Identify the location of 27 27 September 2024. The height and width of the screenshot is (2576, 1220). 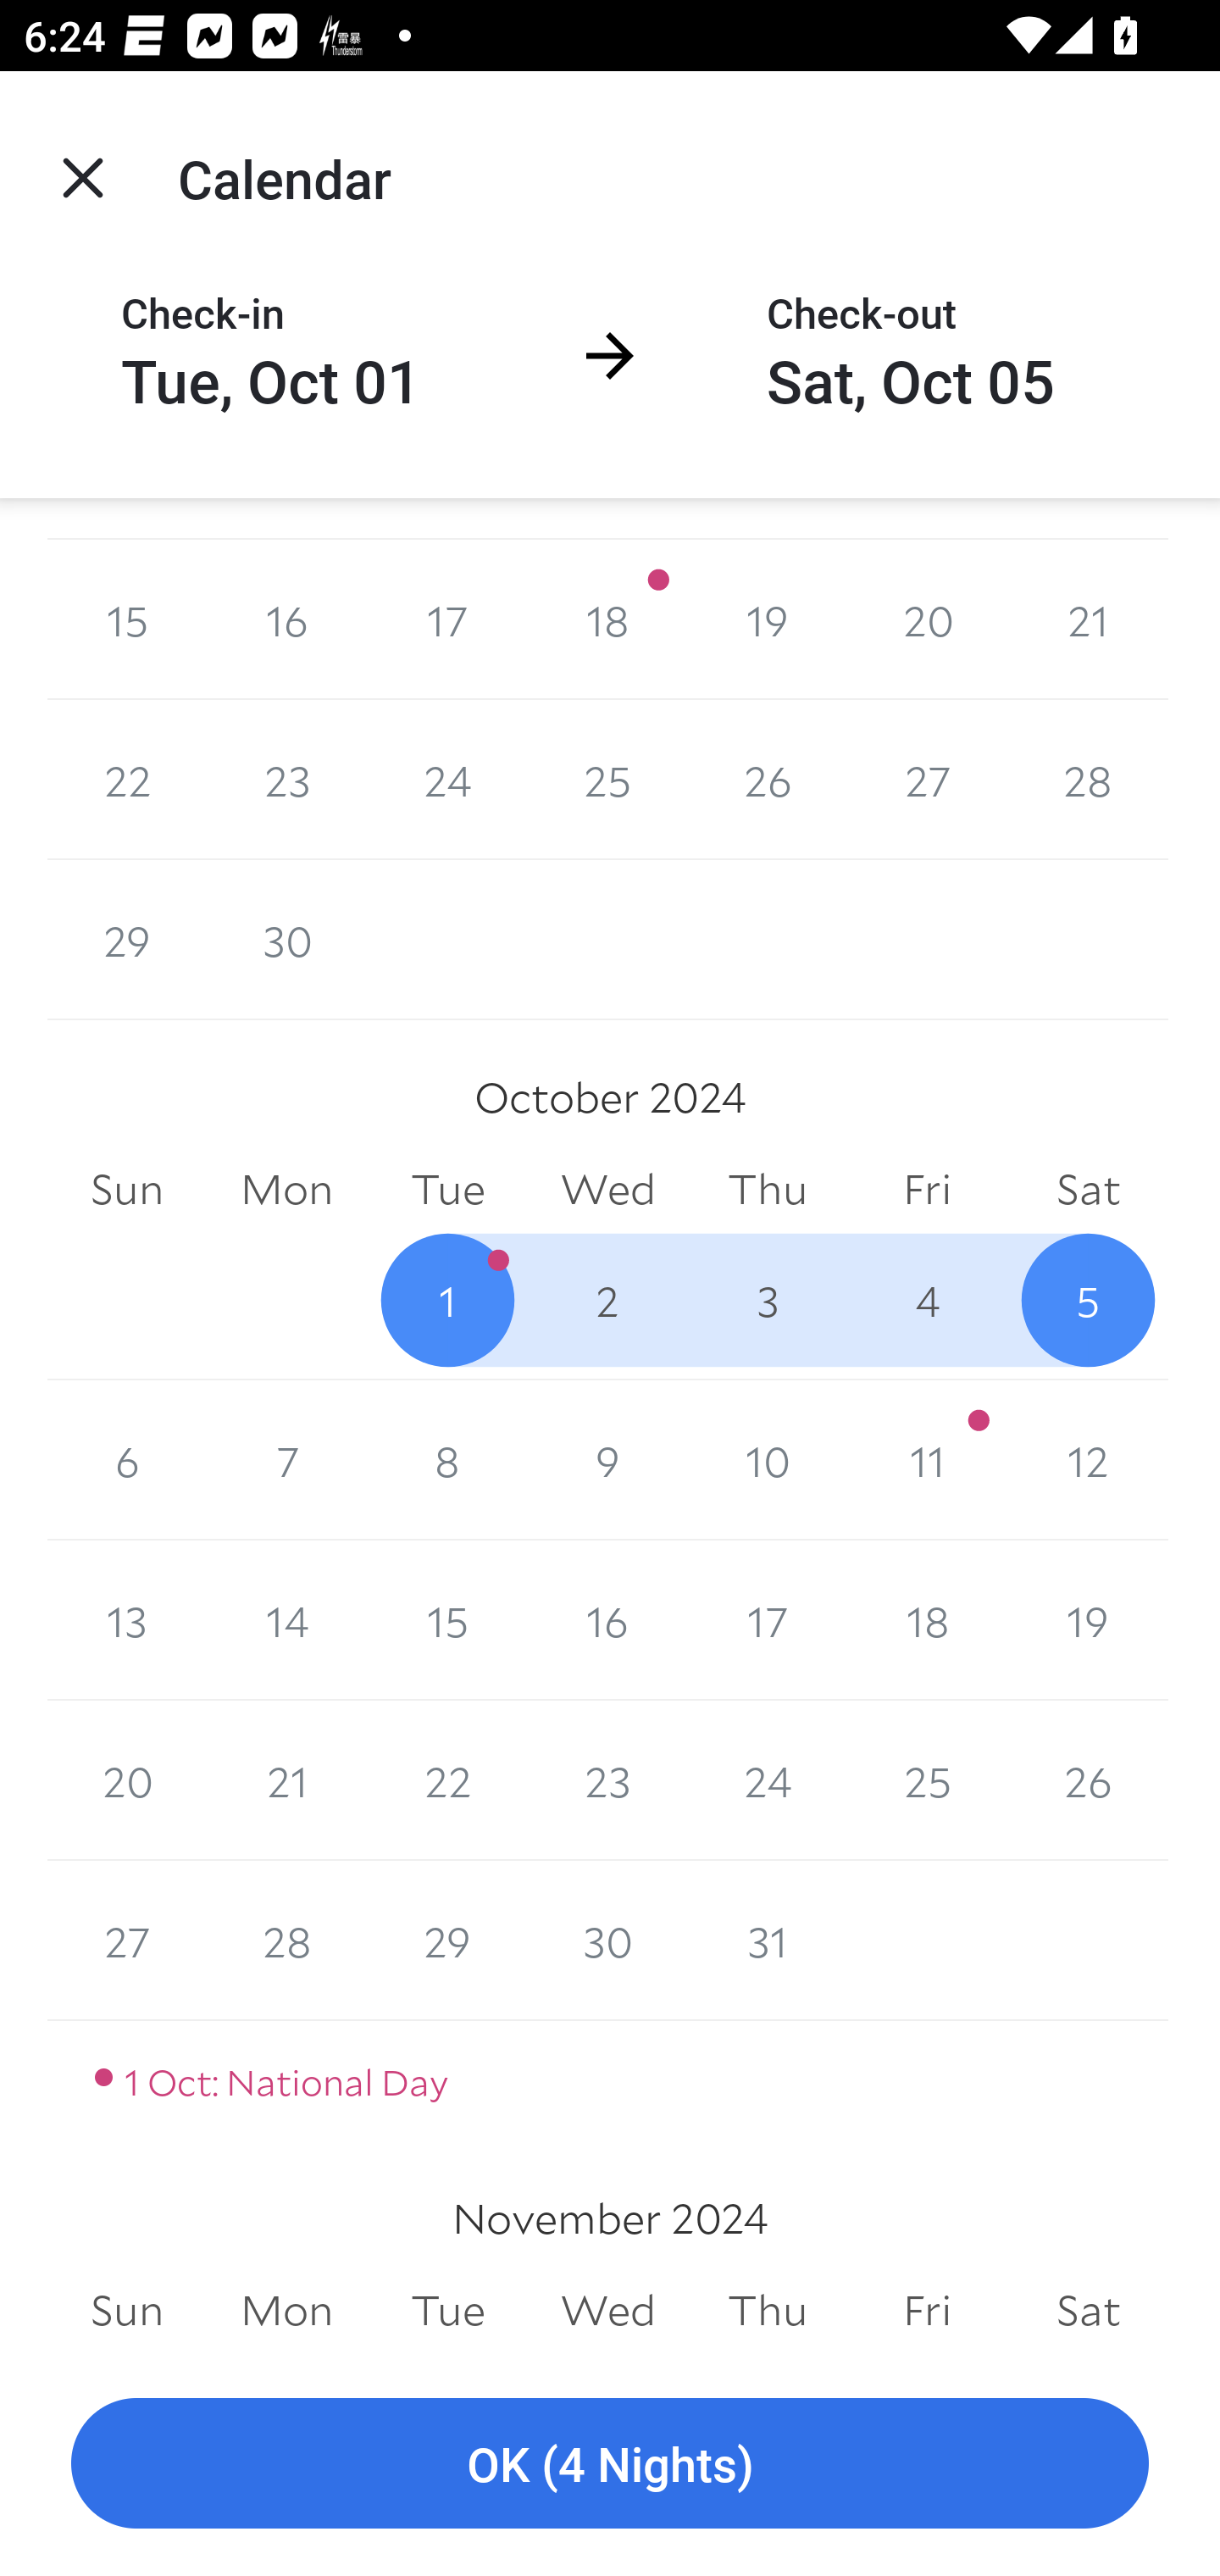
(927, 780).